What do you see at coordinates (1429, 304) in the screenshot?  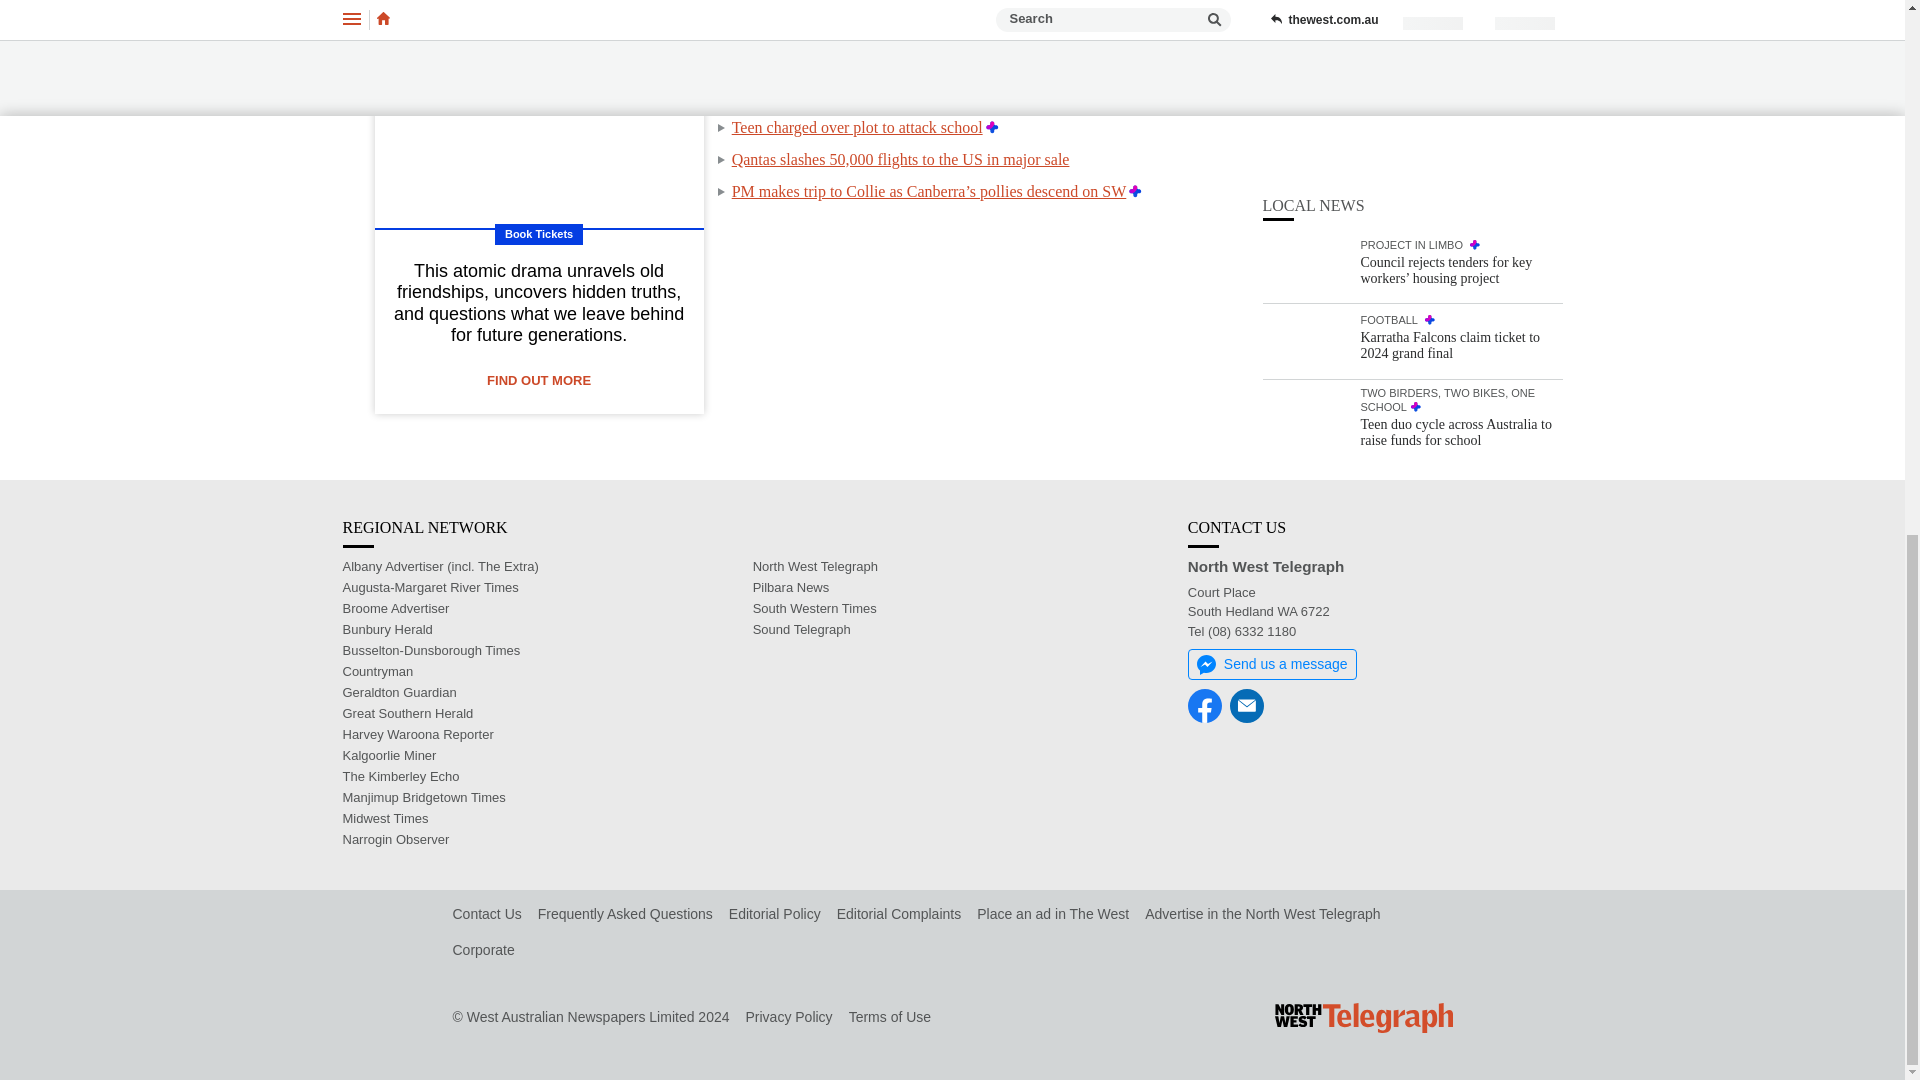 I see `PREMIUM` at bounding box center [1429, 304].